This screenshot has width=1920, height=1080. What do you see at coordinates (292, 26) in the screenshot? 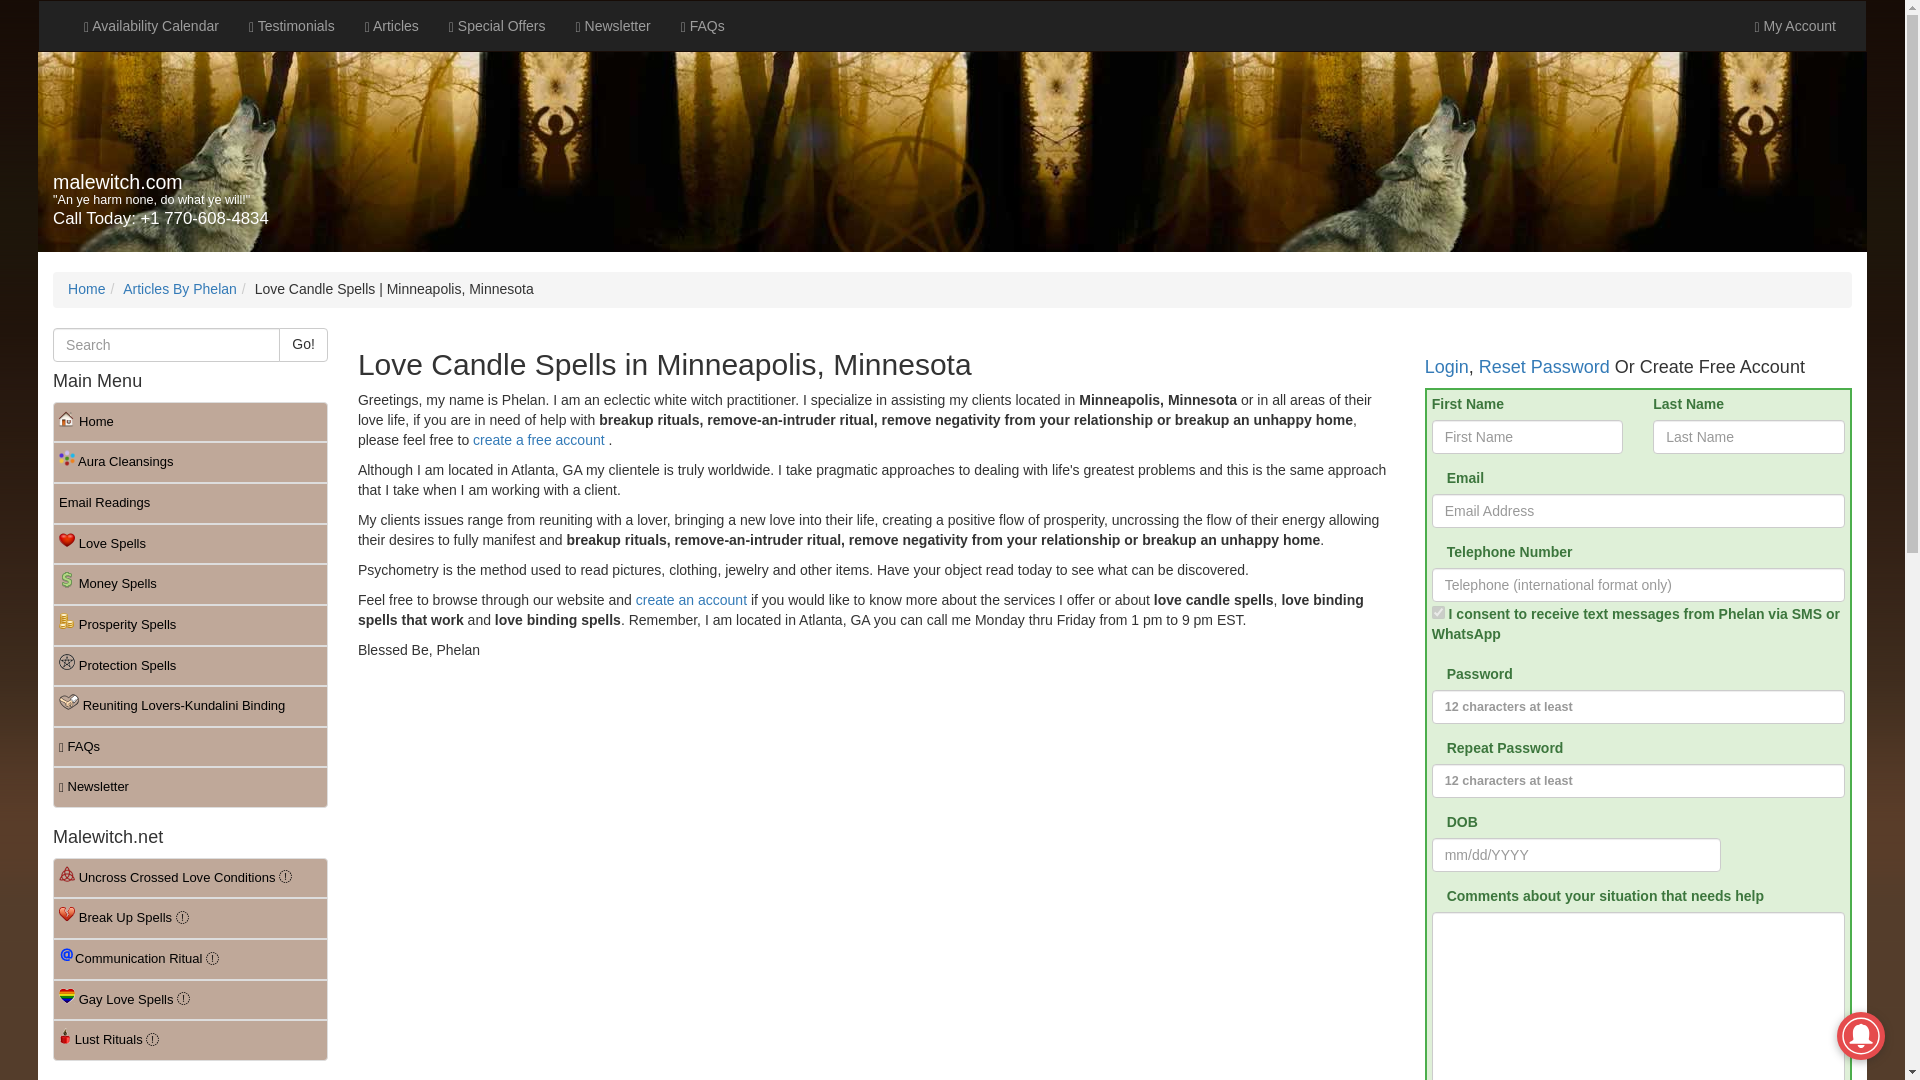
I see `client testimonials` at bounding box center [292, 26].